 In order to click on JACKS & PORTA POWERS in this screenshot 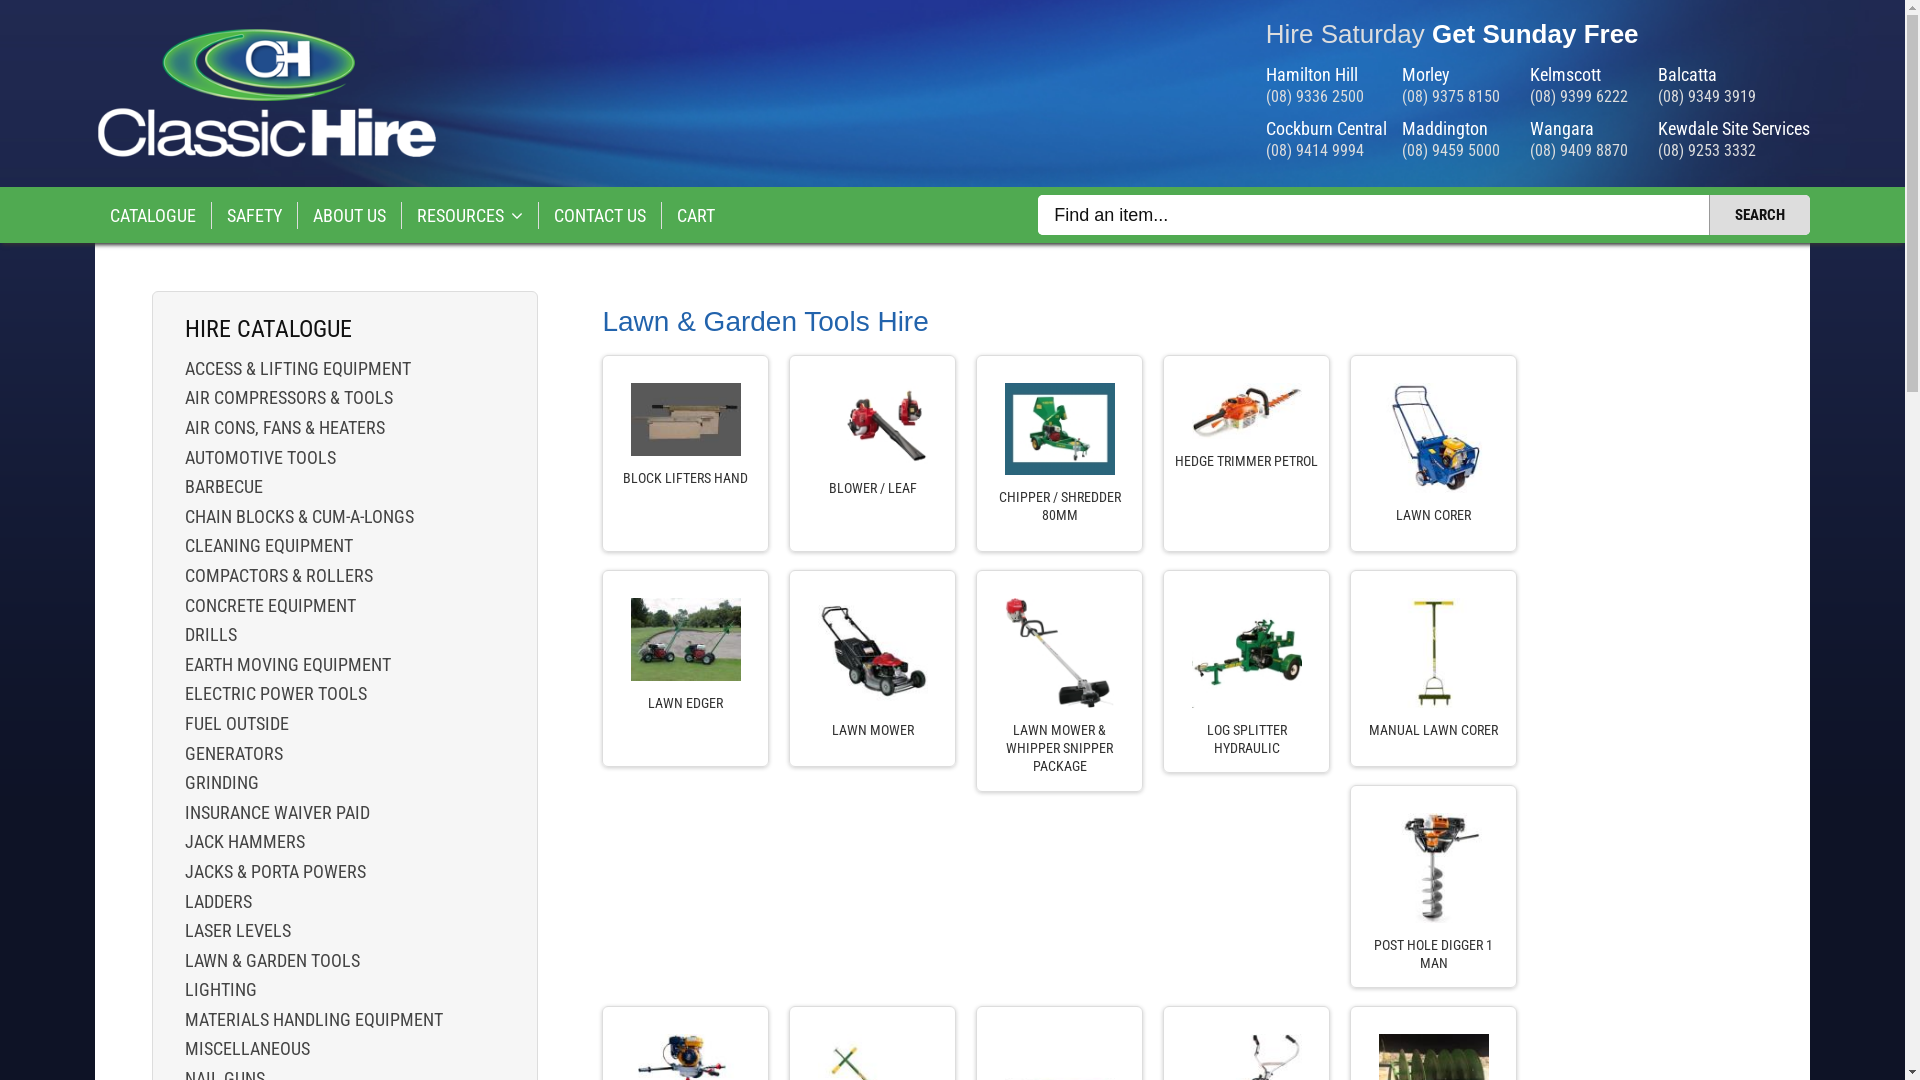, I will do `click(344, 872)`.